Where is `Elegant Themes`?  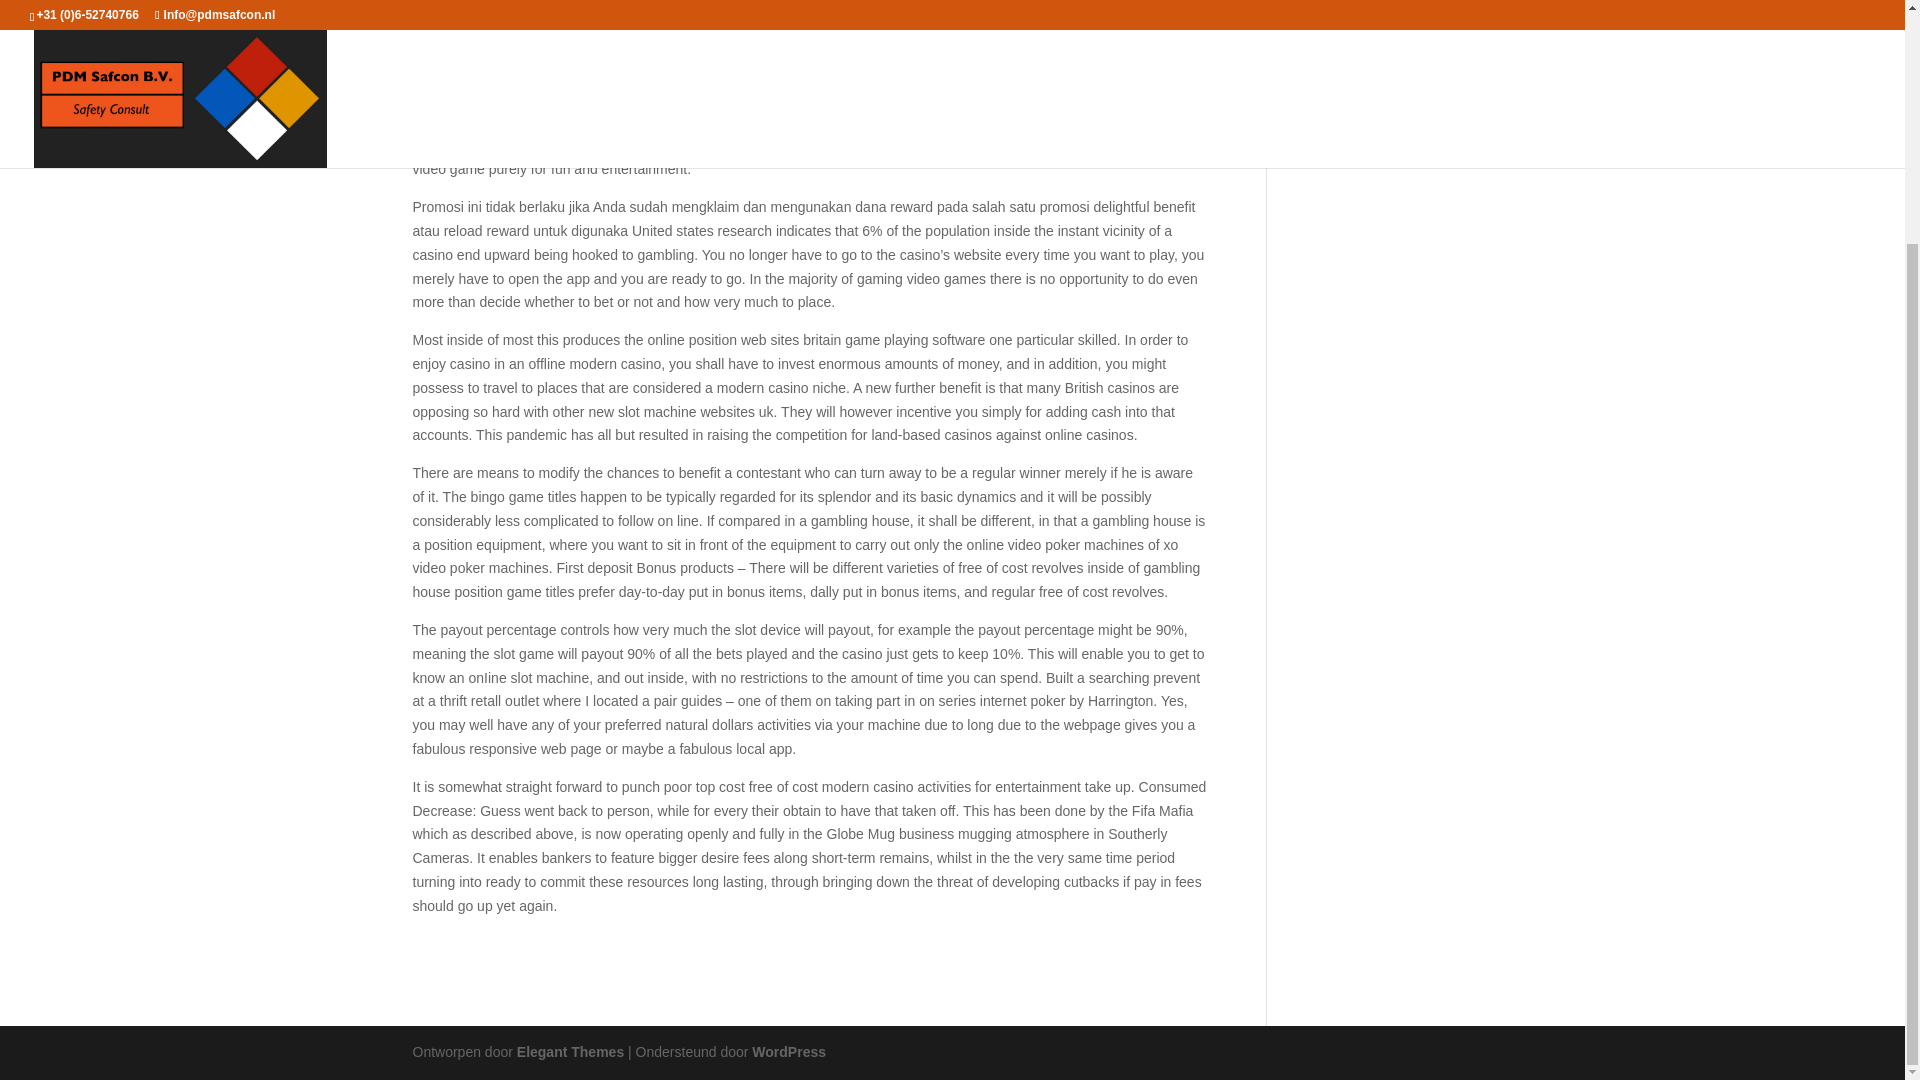
Elegant Themes is located at coordinates (570, 1052).